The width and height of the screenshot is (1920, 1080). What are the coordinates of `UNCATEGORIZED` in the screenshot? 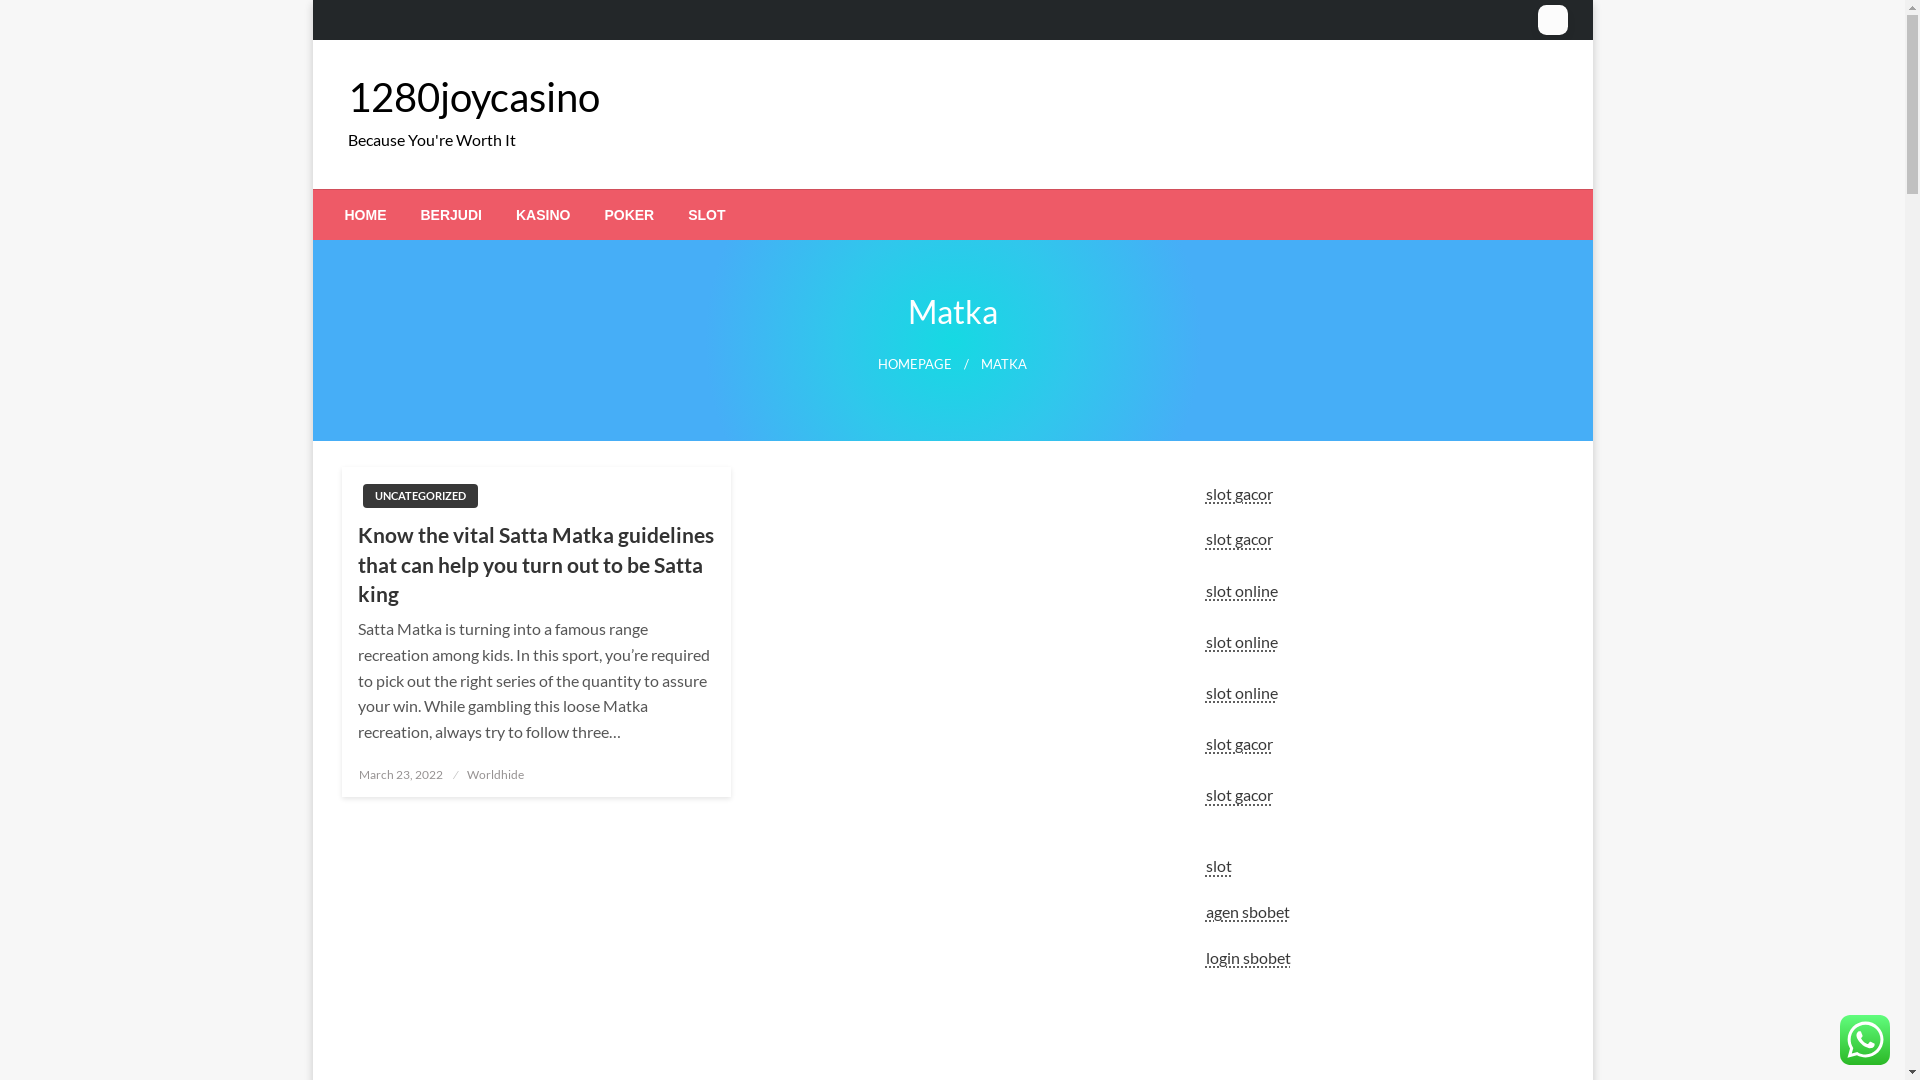 It's located at (420, 496).